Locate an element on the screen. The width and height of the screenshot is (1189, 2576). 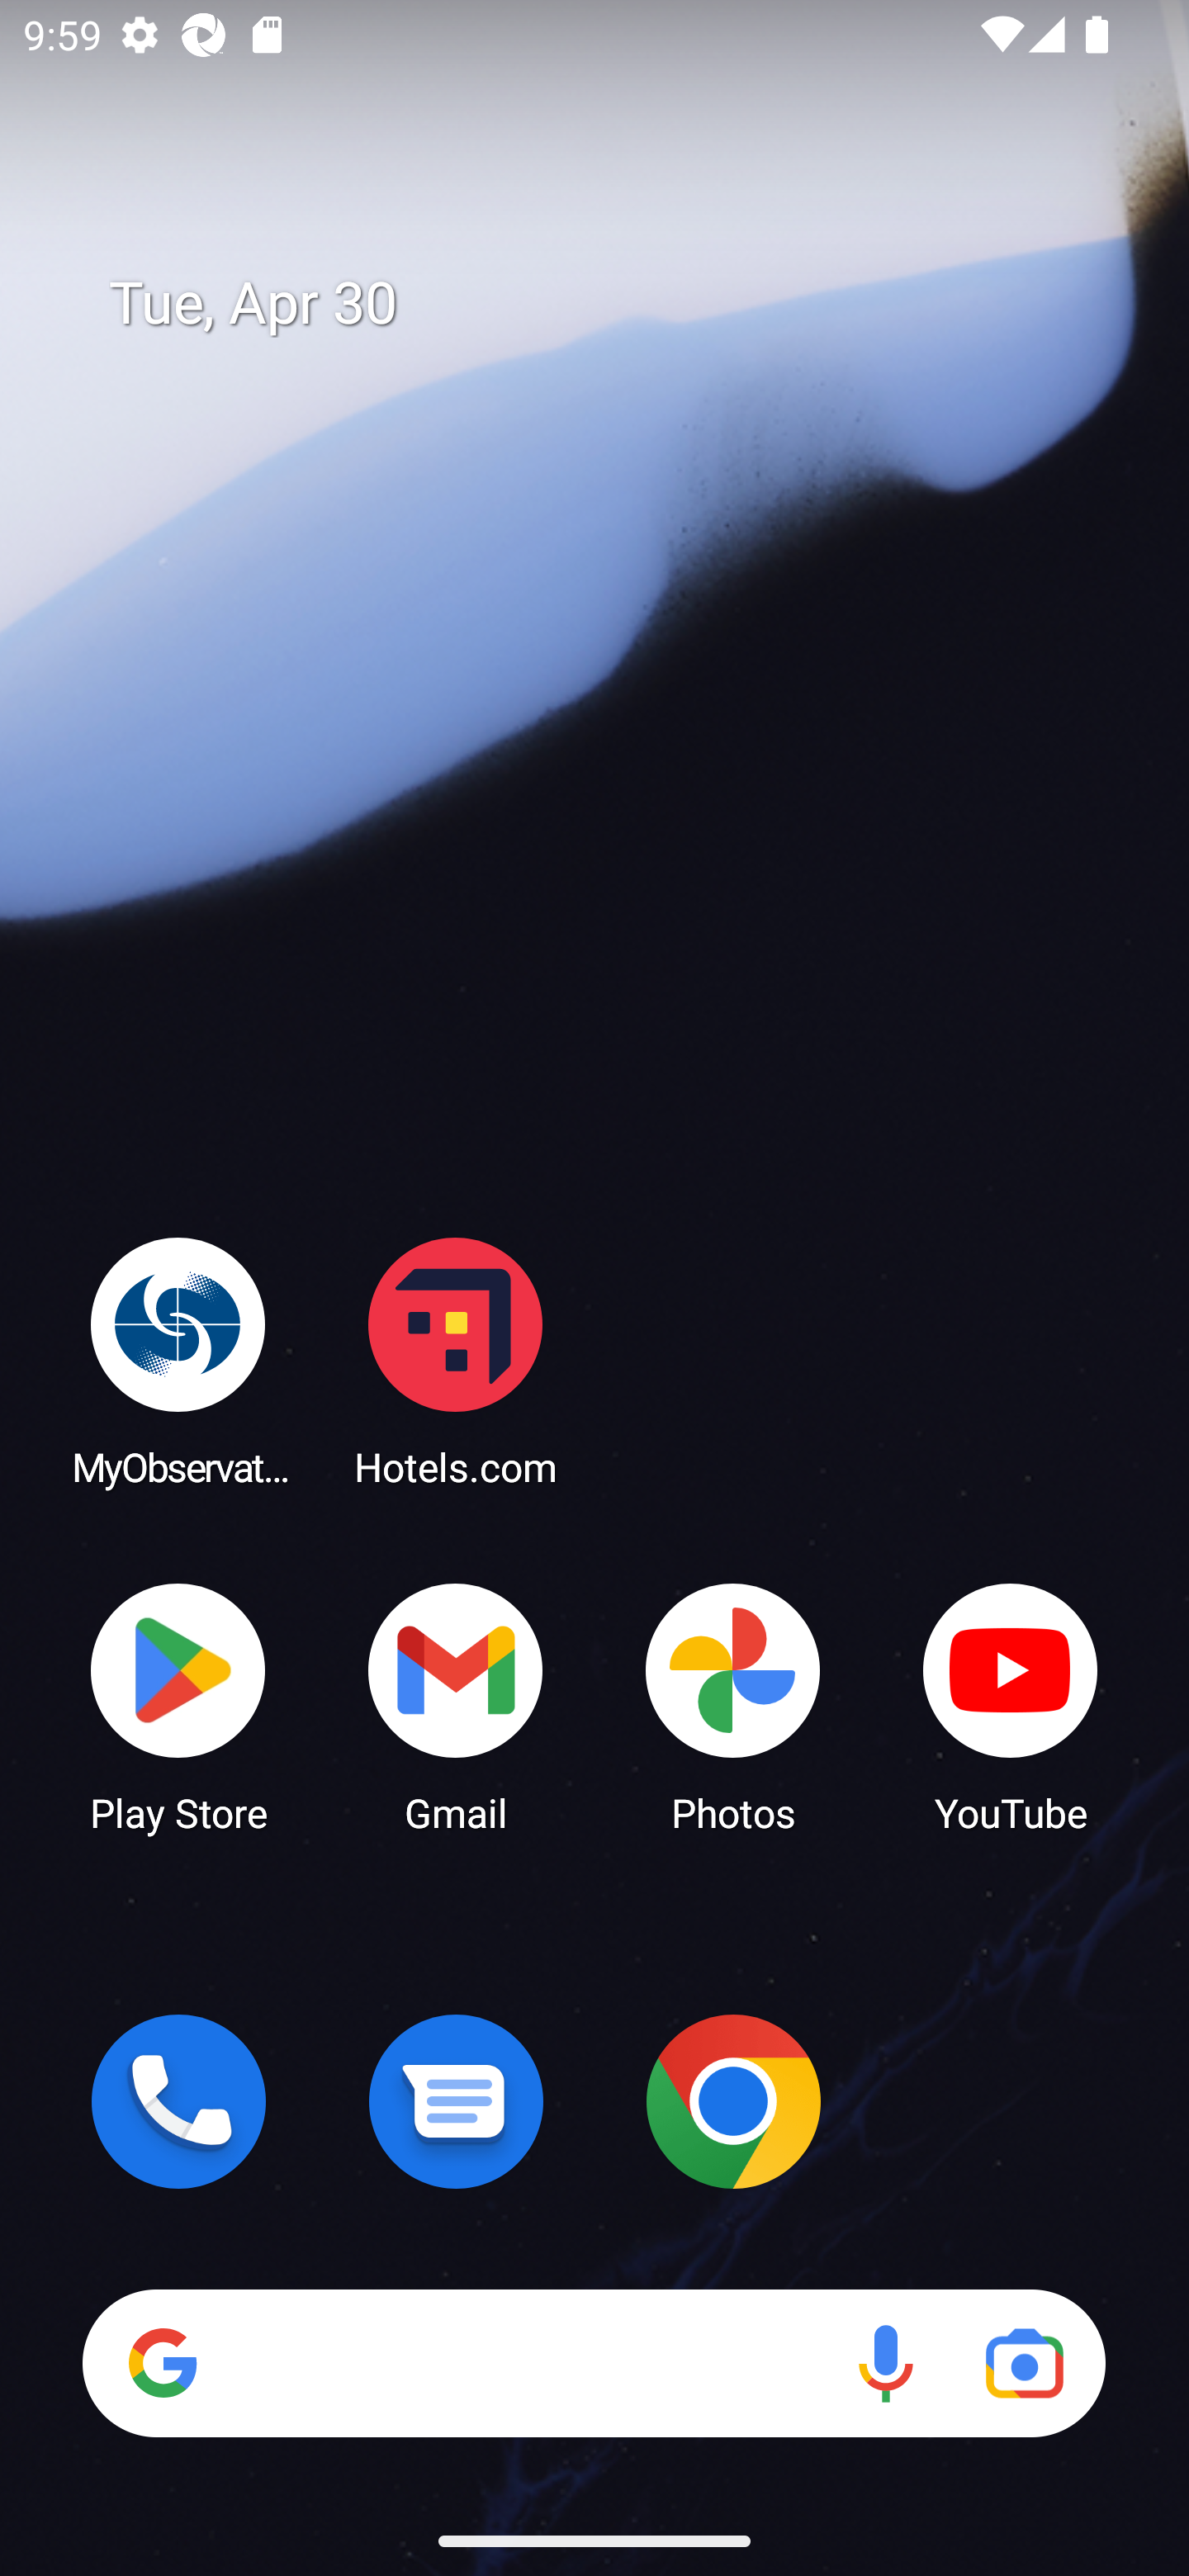
Google Lens is located at coordinates (1024, 2363).